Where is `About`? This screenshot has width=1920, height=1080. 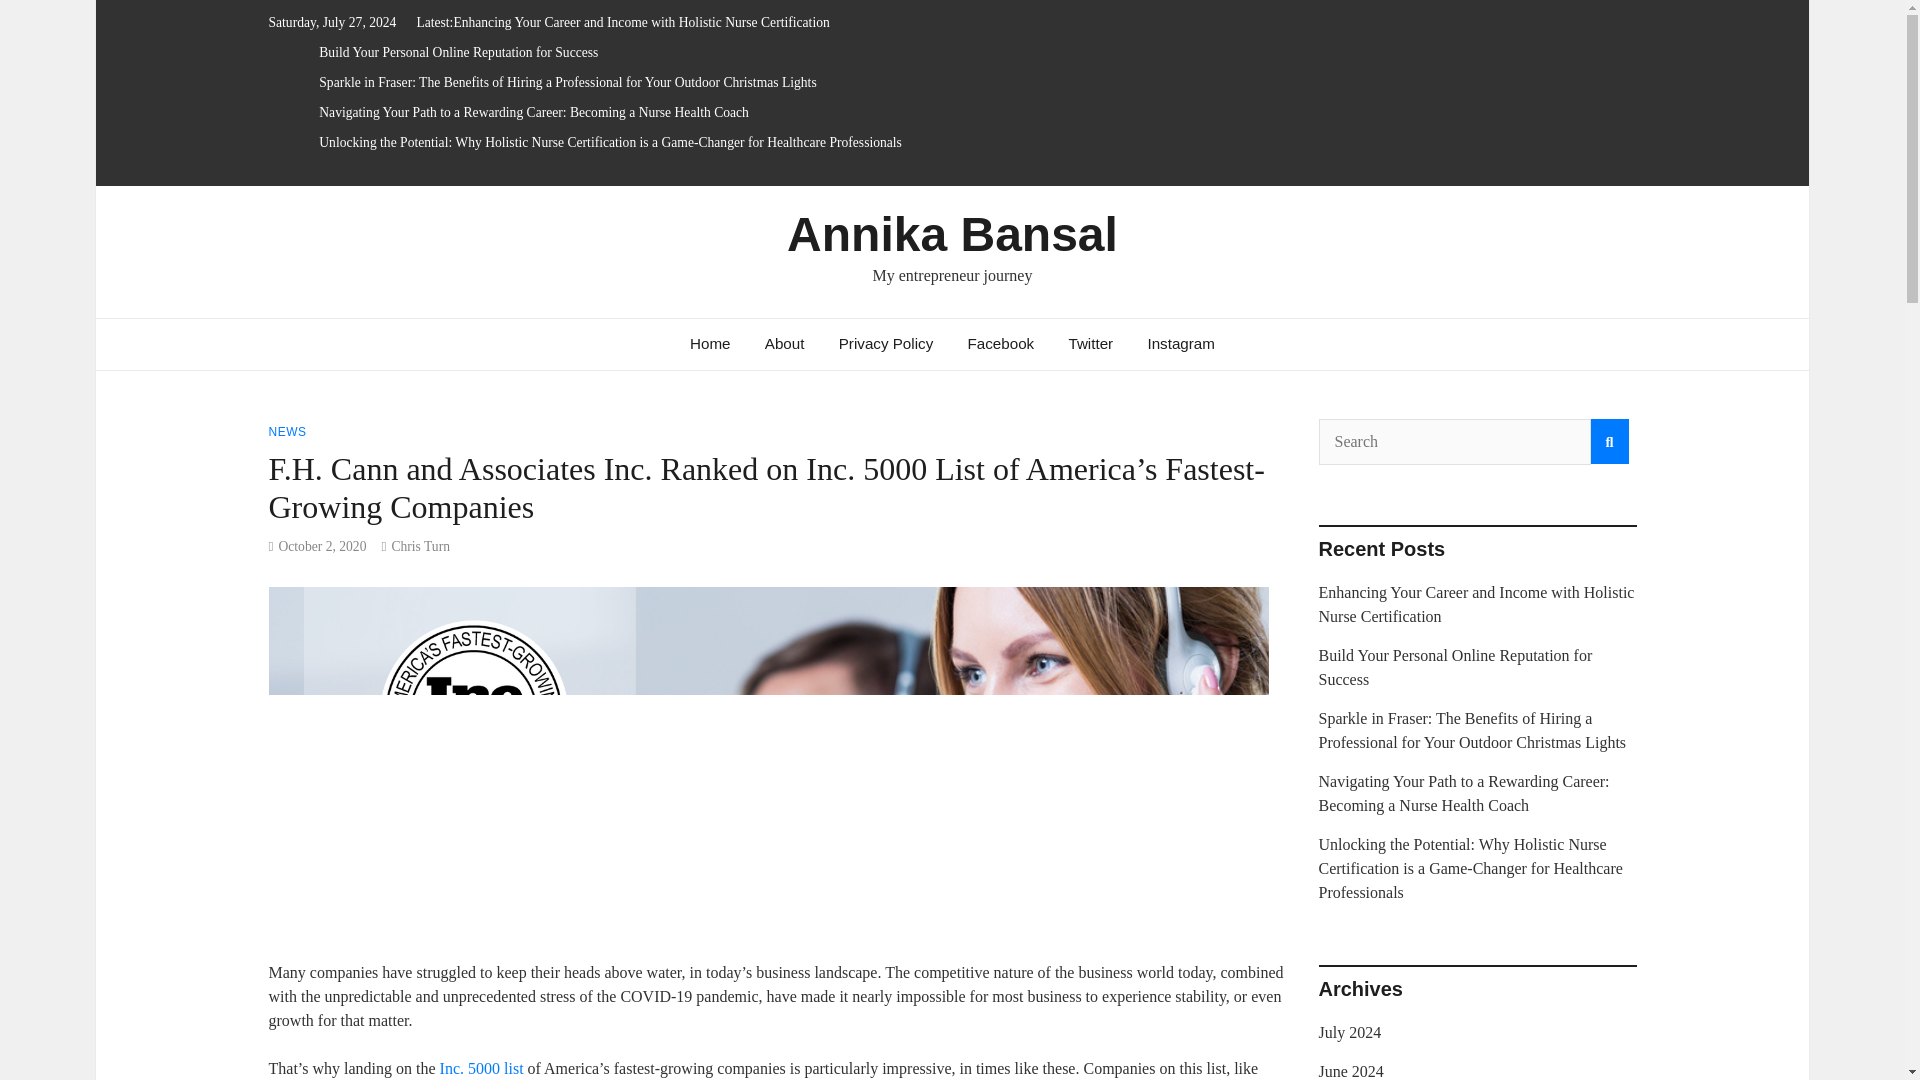
About is located at coordinates (784, 344).